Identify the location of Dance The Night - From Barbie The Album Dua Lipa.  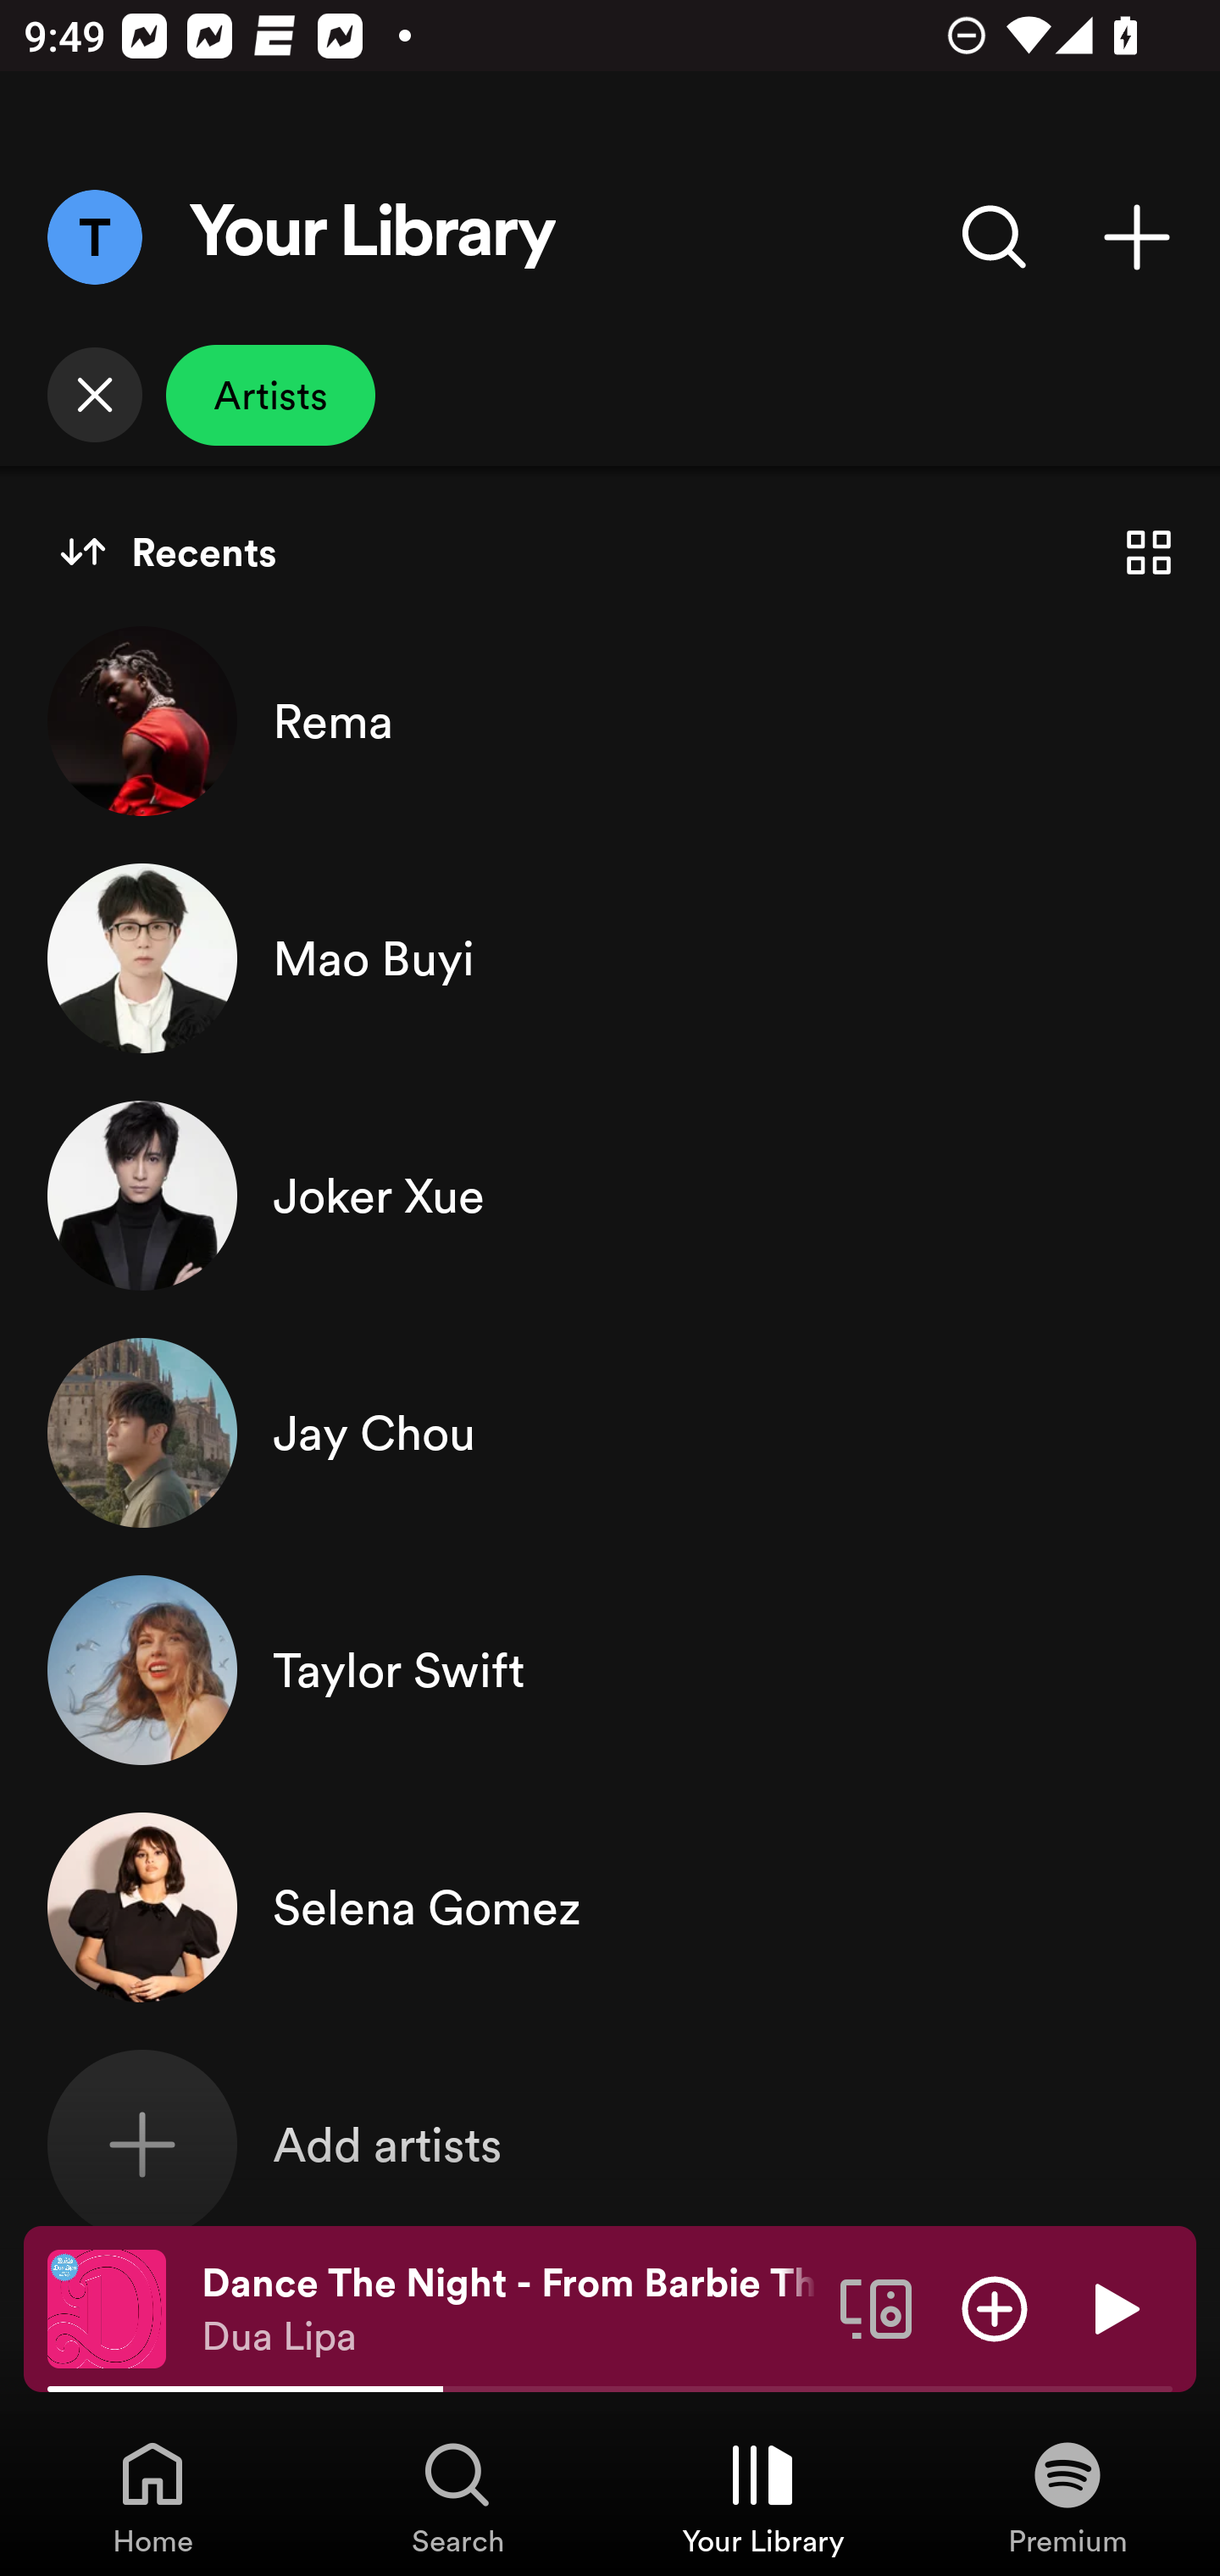
(508, 2309).